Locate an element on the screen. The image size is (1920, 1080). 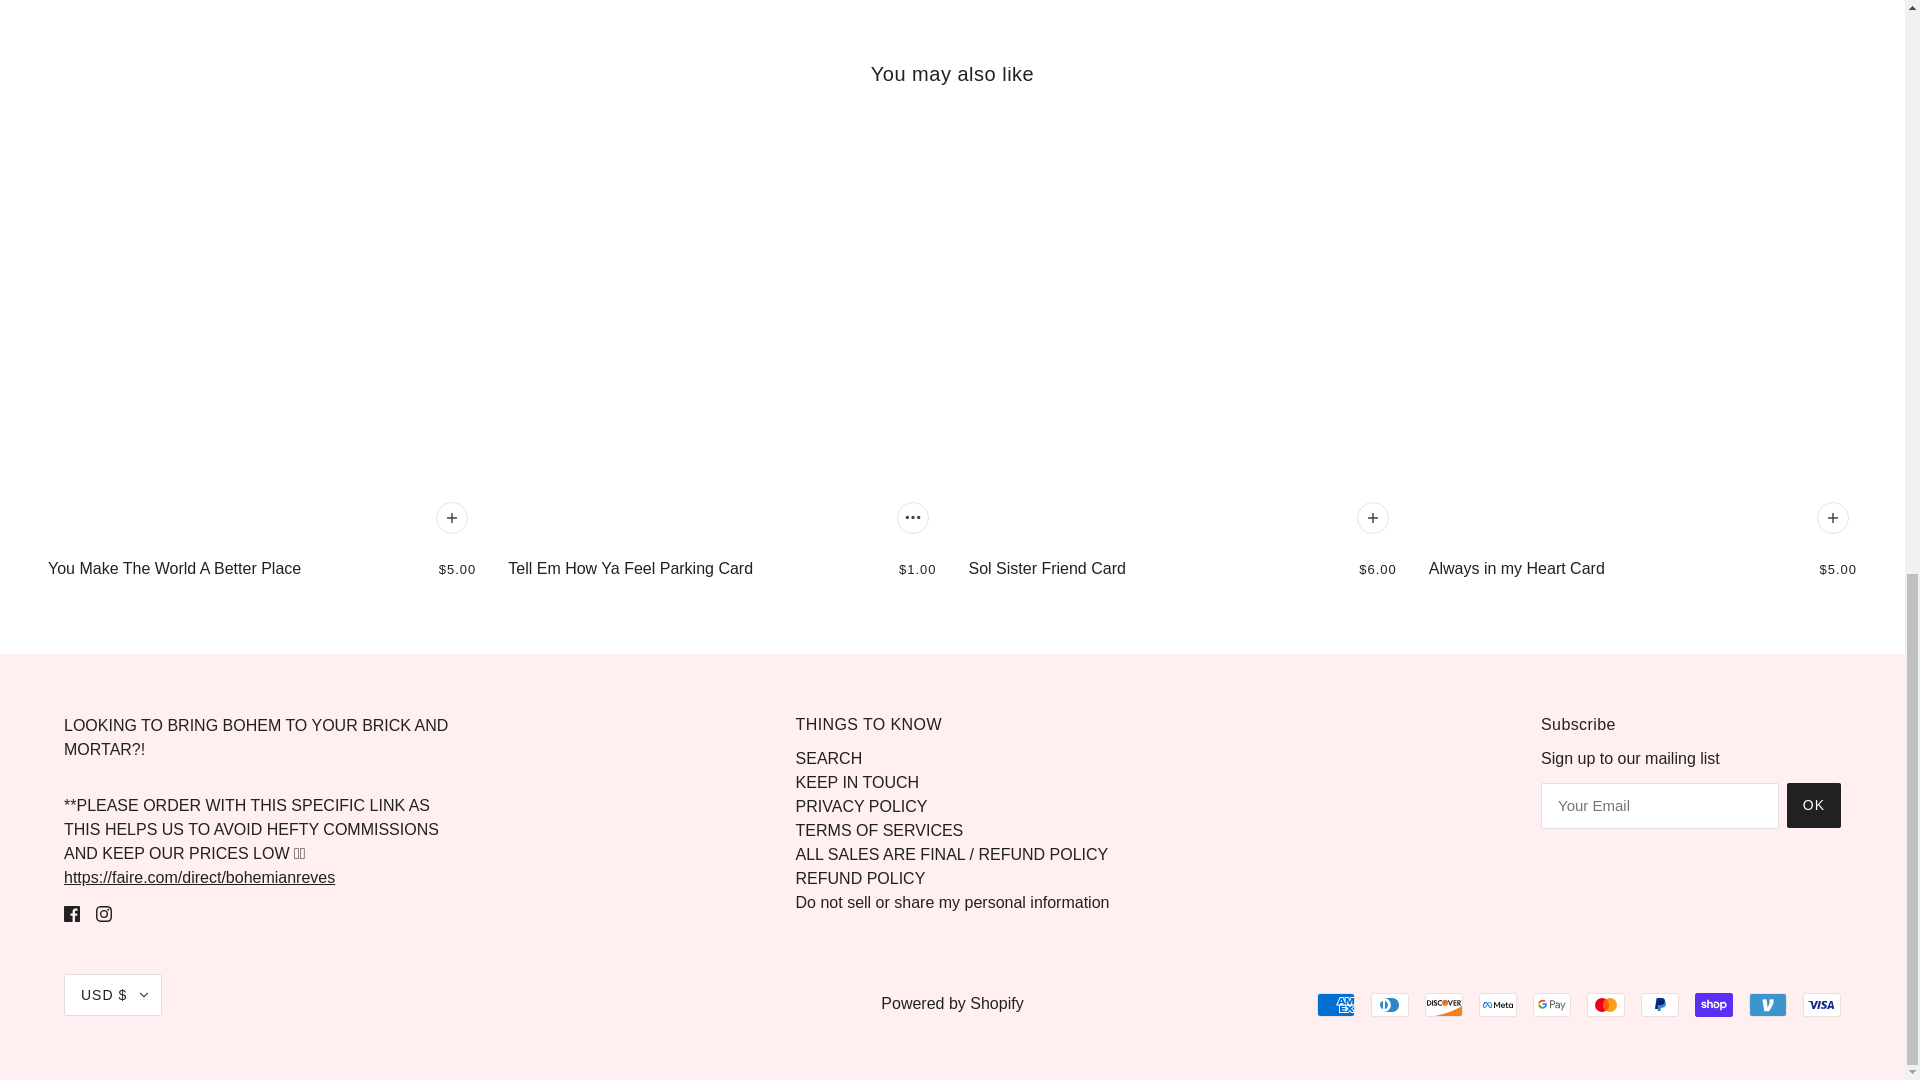
SEARCH is located at coordinates (829, 758).